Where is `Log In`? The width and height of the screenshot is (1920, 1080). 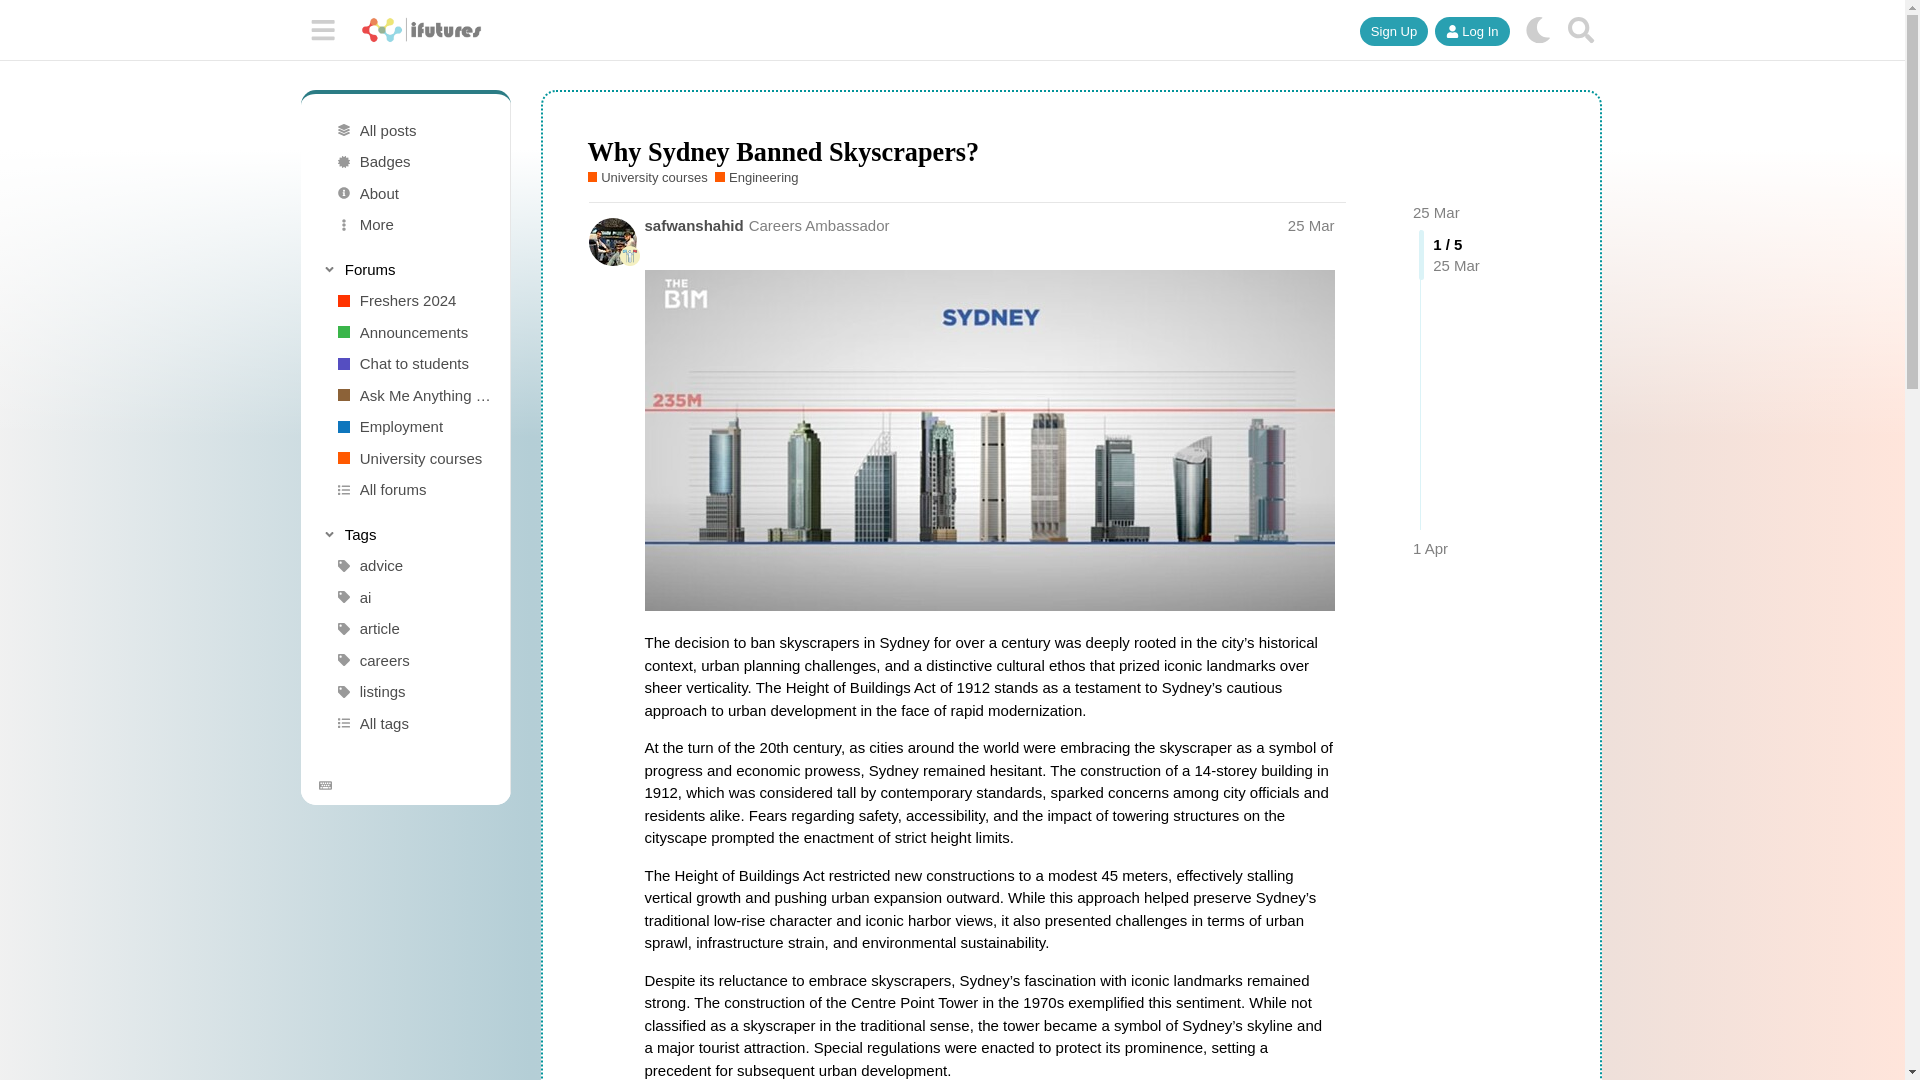 Log In is located at coordinates (1472, 32).